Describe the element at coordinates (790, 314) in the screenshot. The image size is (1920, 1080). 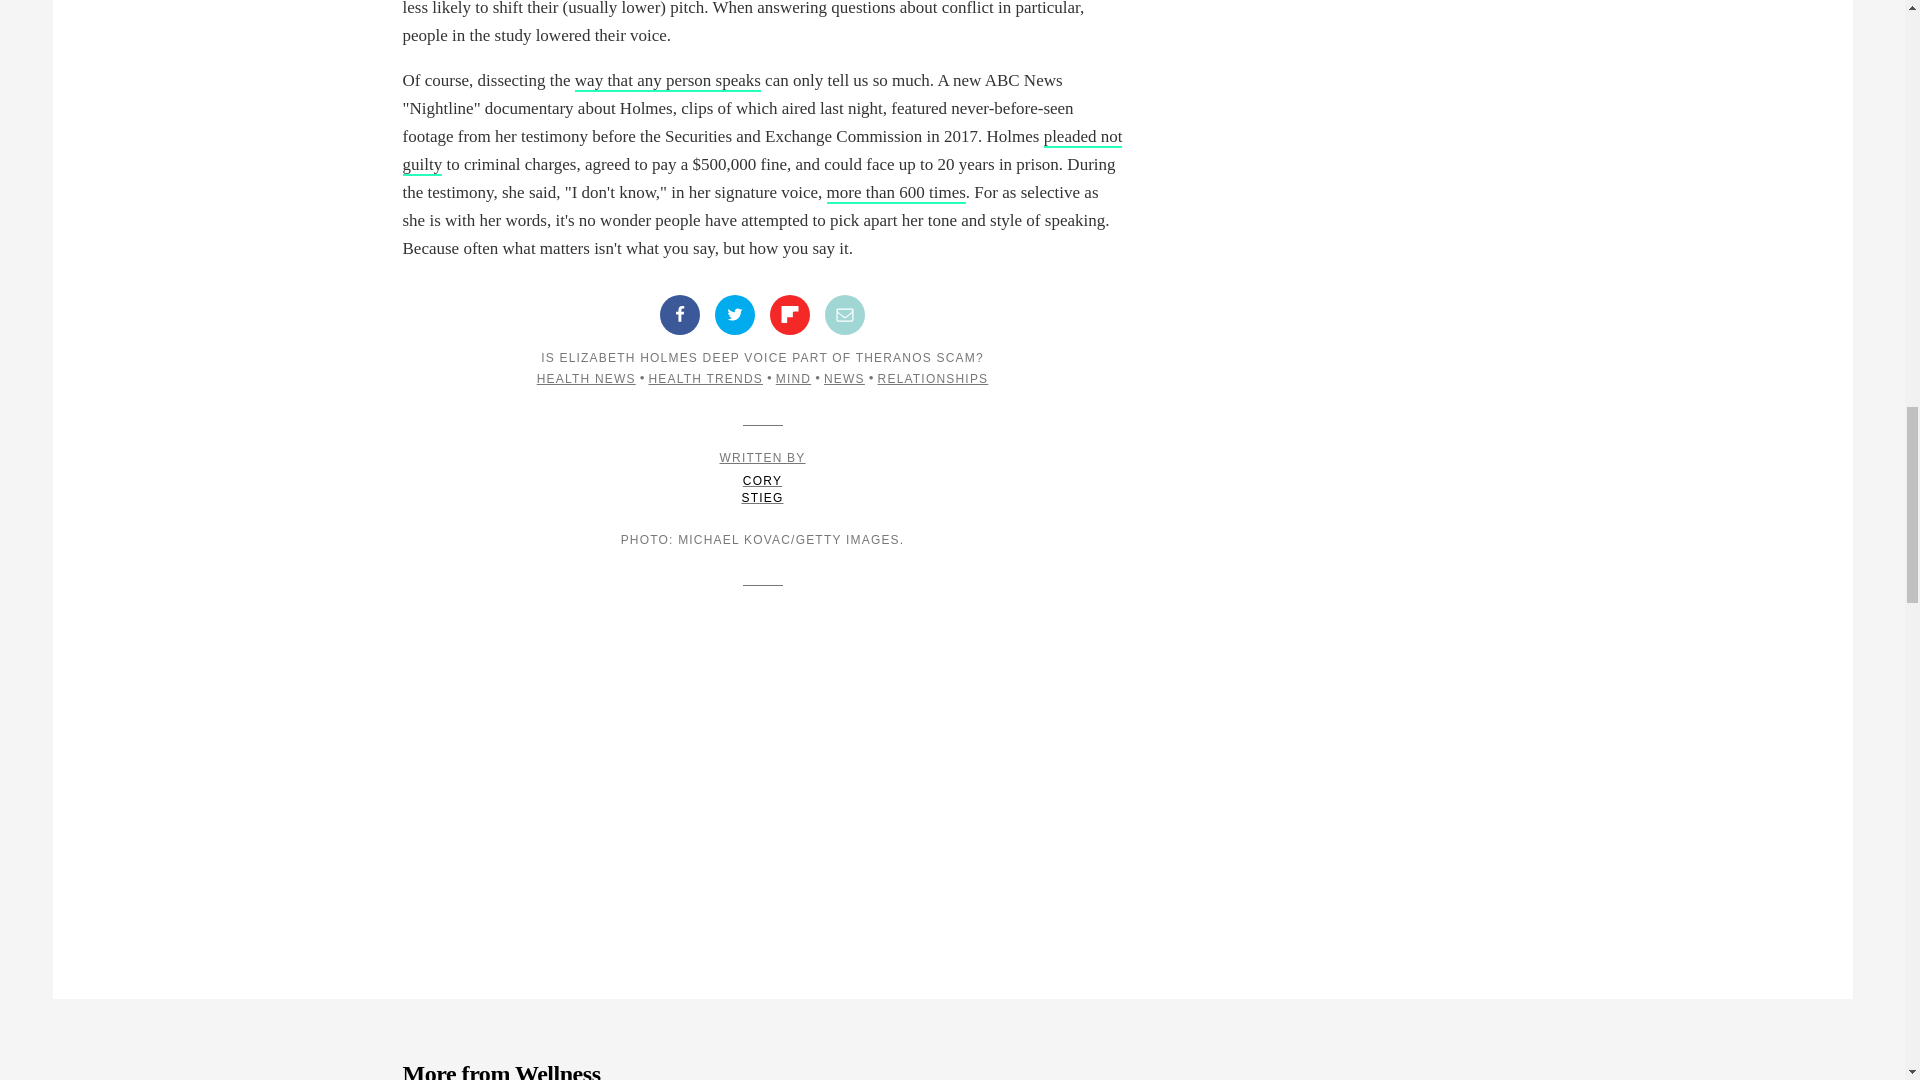
I see `Share on Flipboard` at that location.